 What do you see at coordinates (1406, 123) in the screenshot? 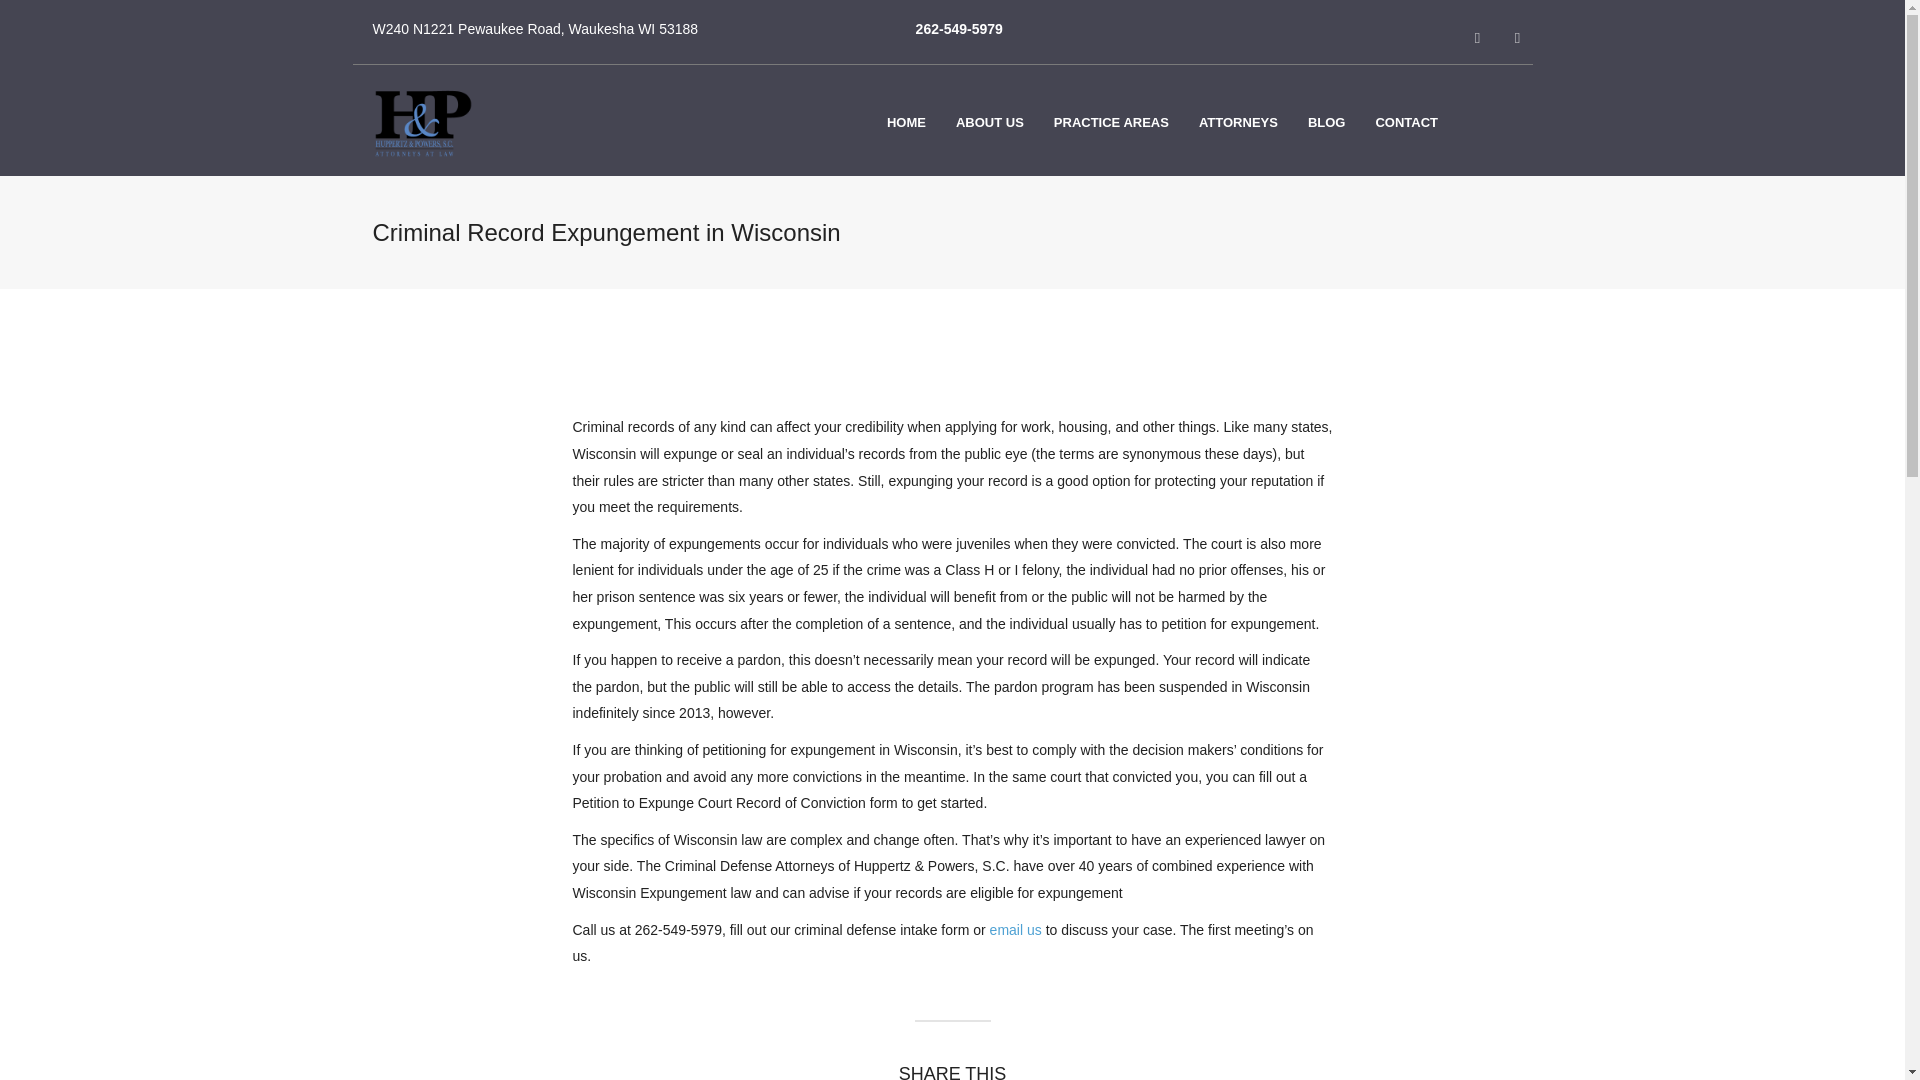
I see `CONTACT` at bounding box center [1406, 123].